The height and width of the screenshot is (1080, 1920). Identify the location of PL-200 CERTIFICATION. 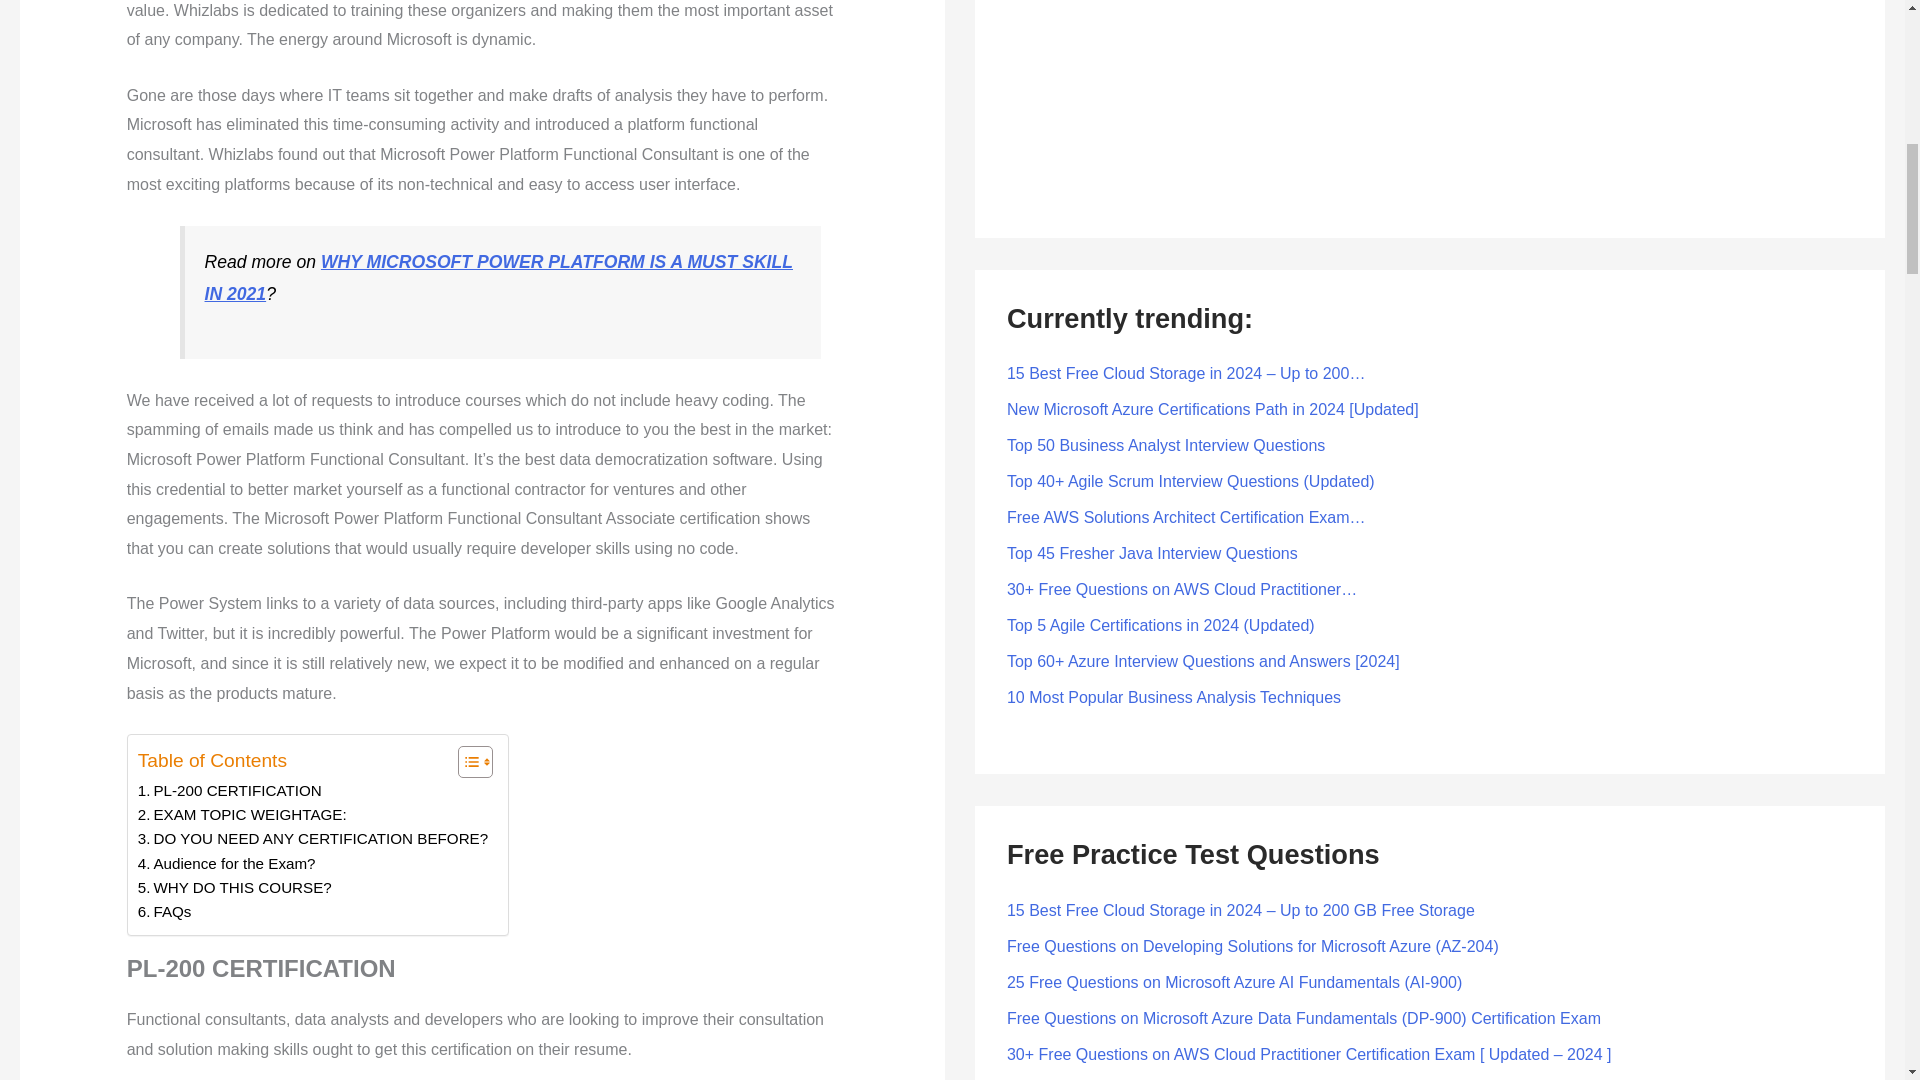
(230, 790).